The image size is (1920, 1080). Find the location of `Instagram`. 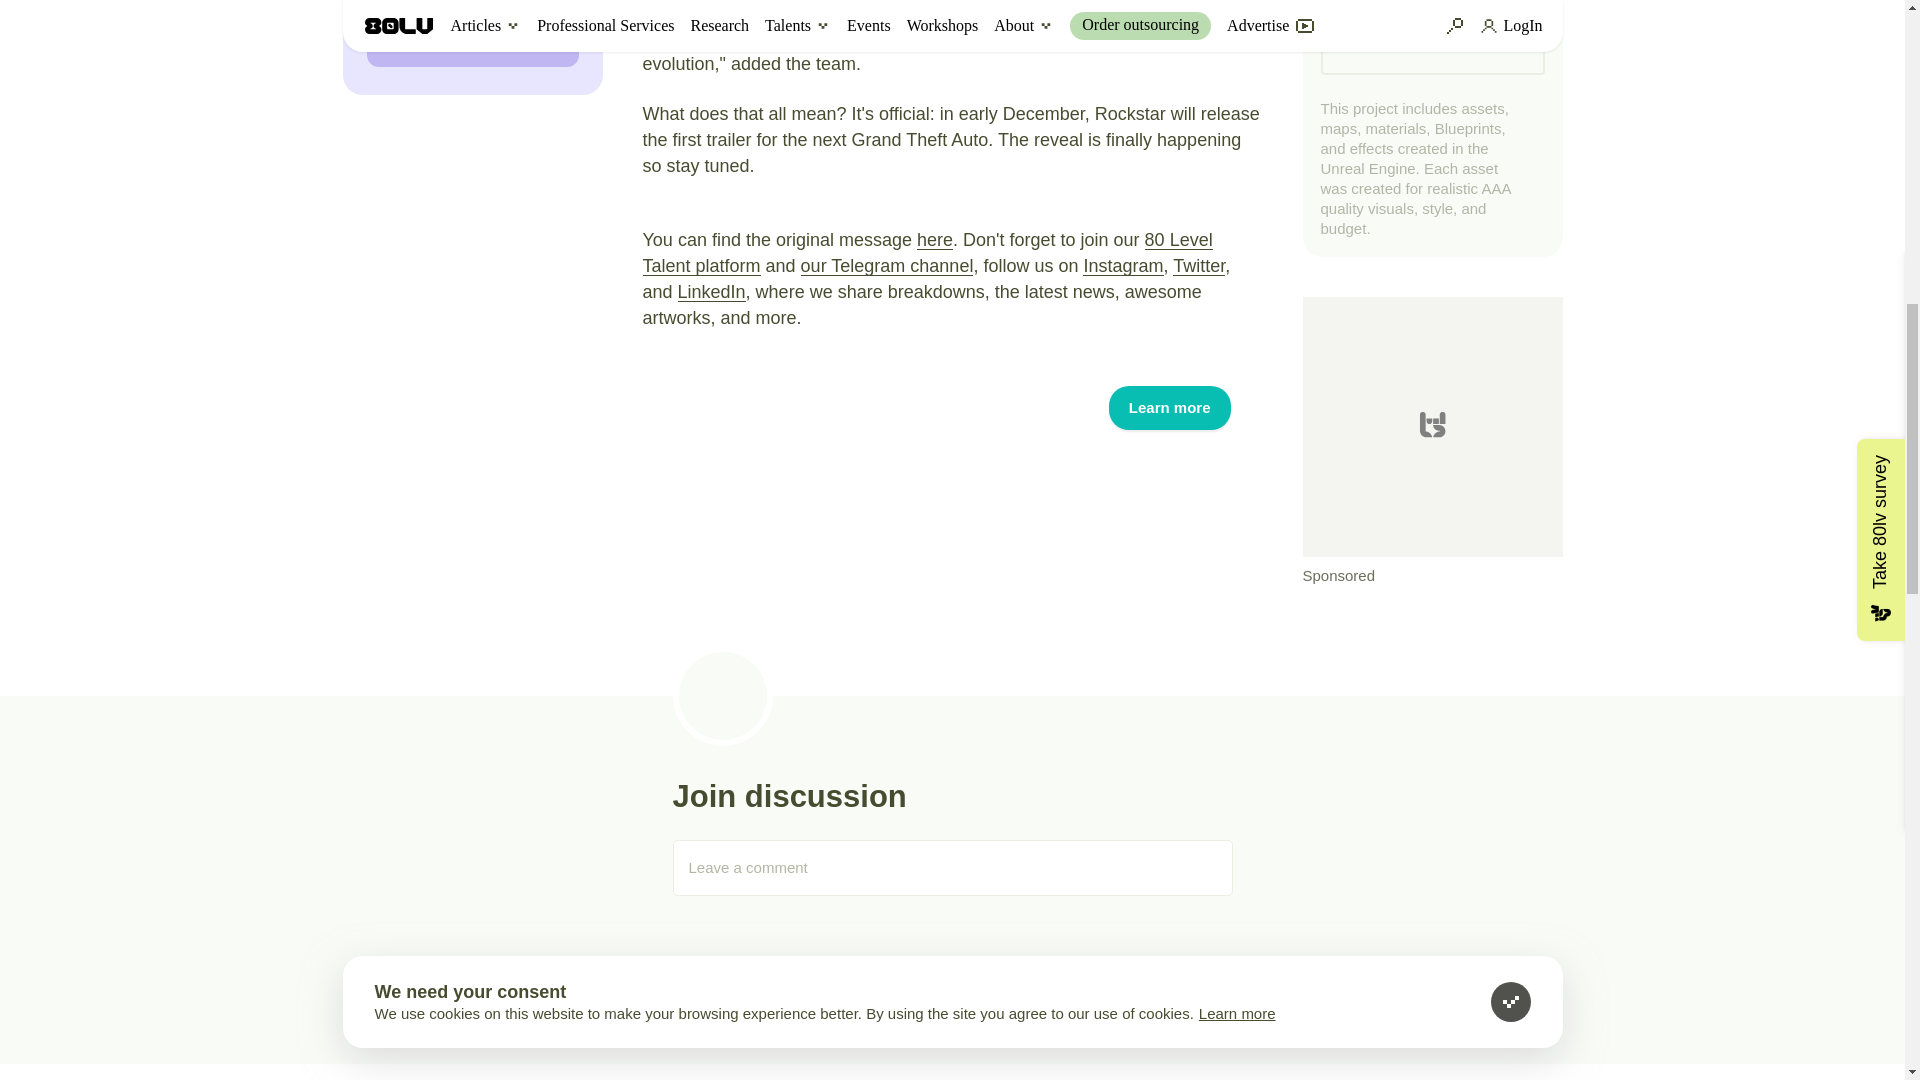

Instagram is located at coordinates (1122, 266).